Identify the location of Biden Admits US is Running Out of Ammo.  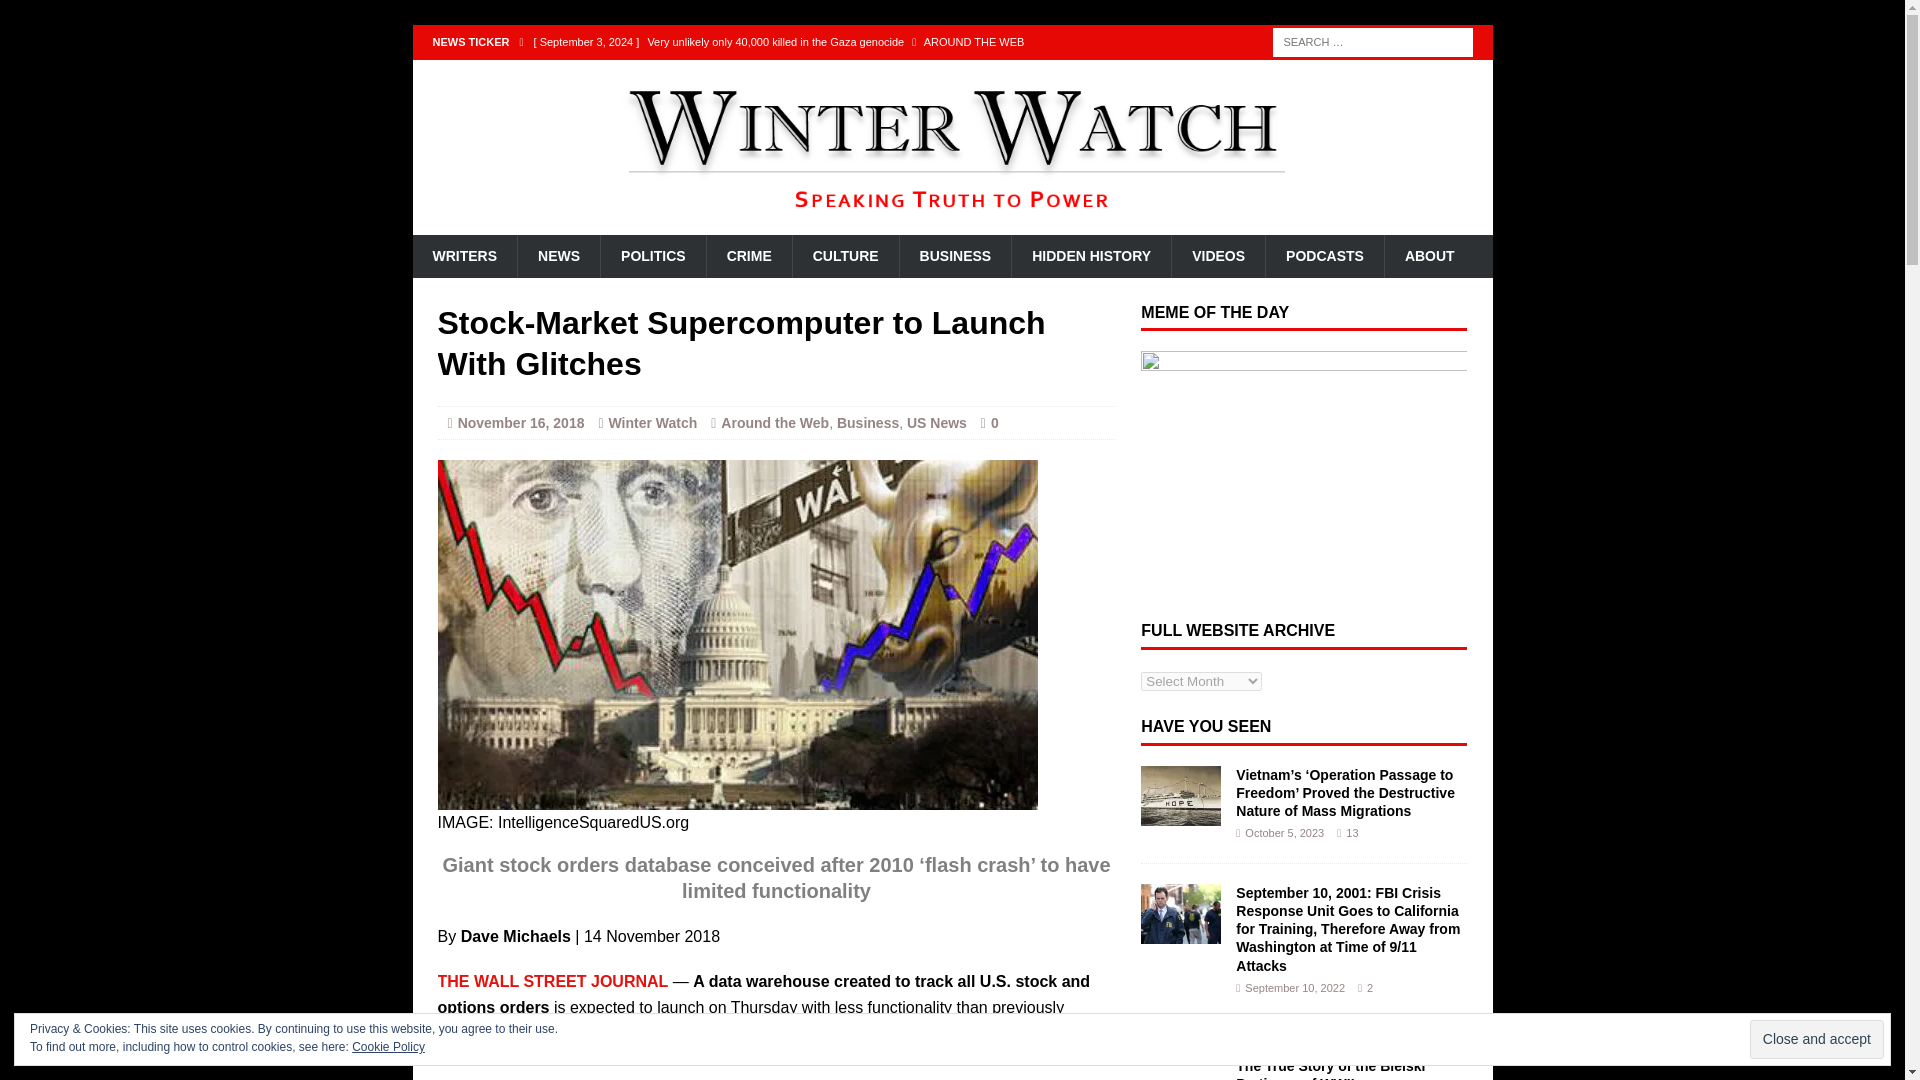
(828, 76).